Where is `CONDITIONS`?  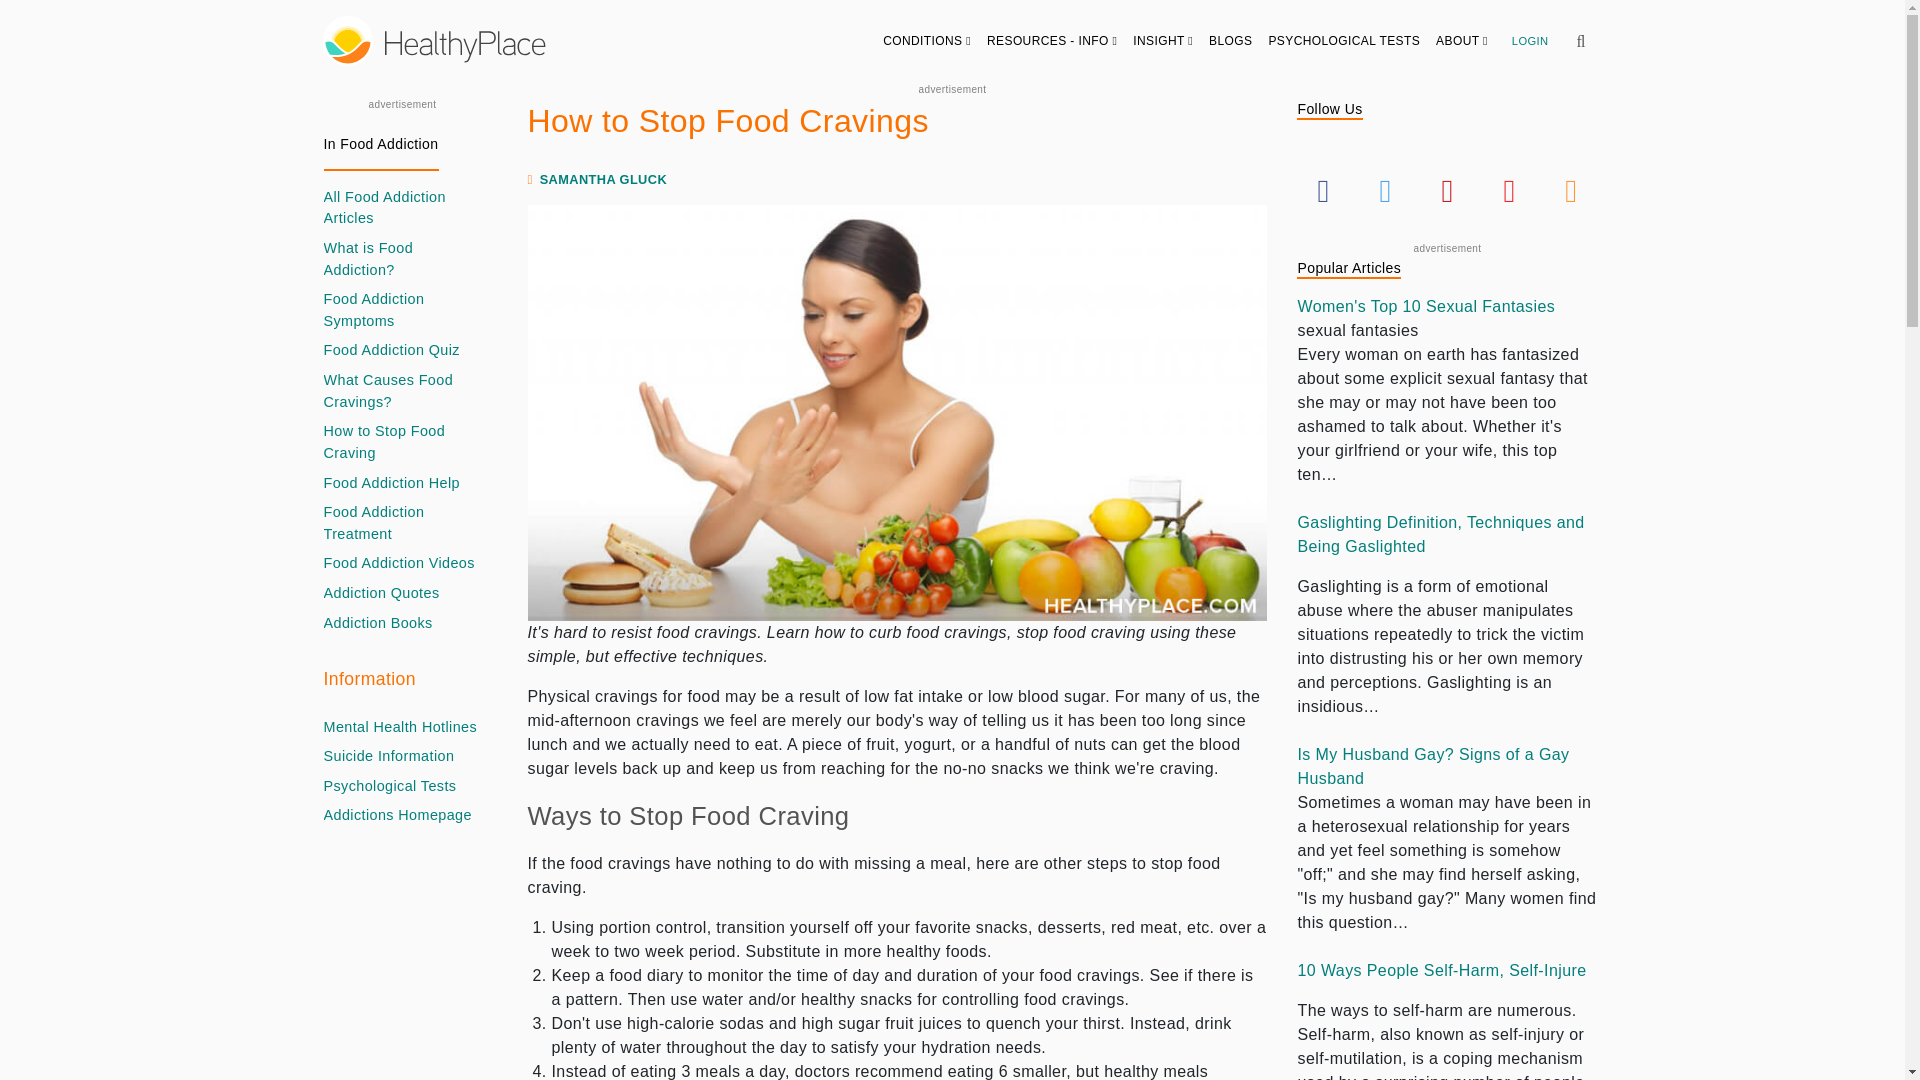 CONDITIONS is located at coordinates (927, 40).